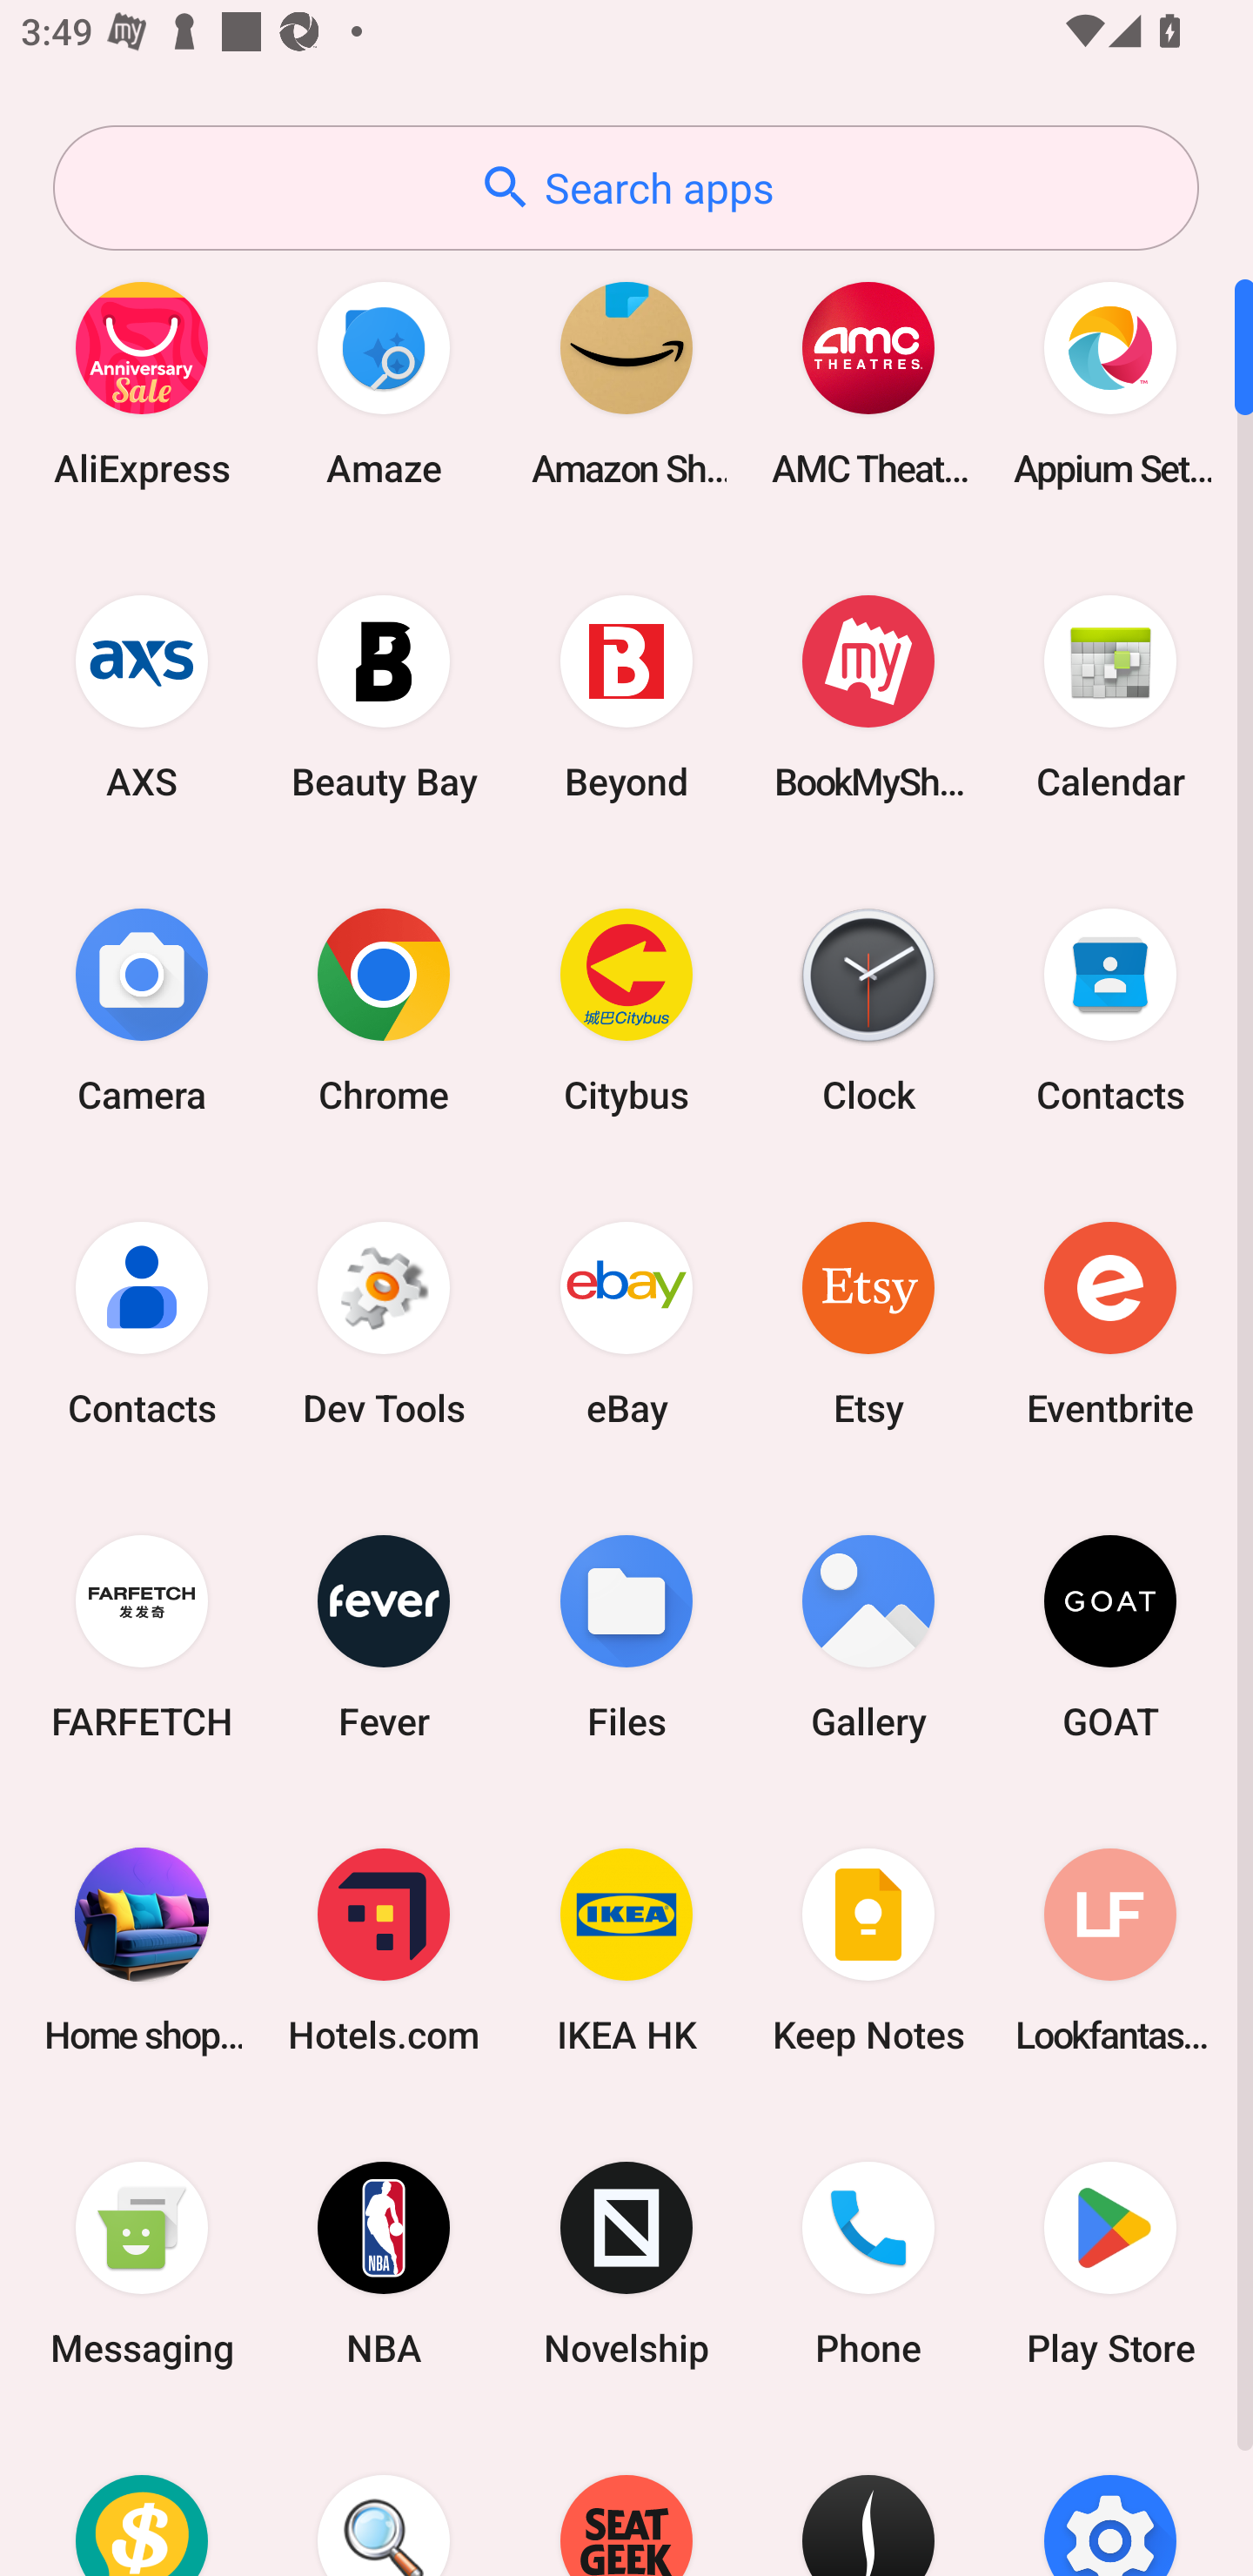 Image resolution: width=1253 pixels, height=2576 pixels. What do you see at coordinates (142, 1010) in the screenshot?
I see `Camera` at bounding box center [142, 1010].